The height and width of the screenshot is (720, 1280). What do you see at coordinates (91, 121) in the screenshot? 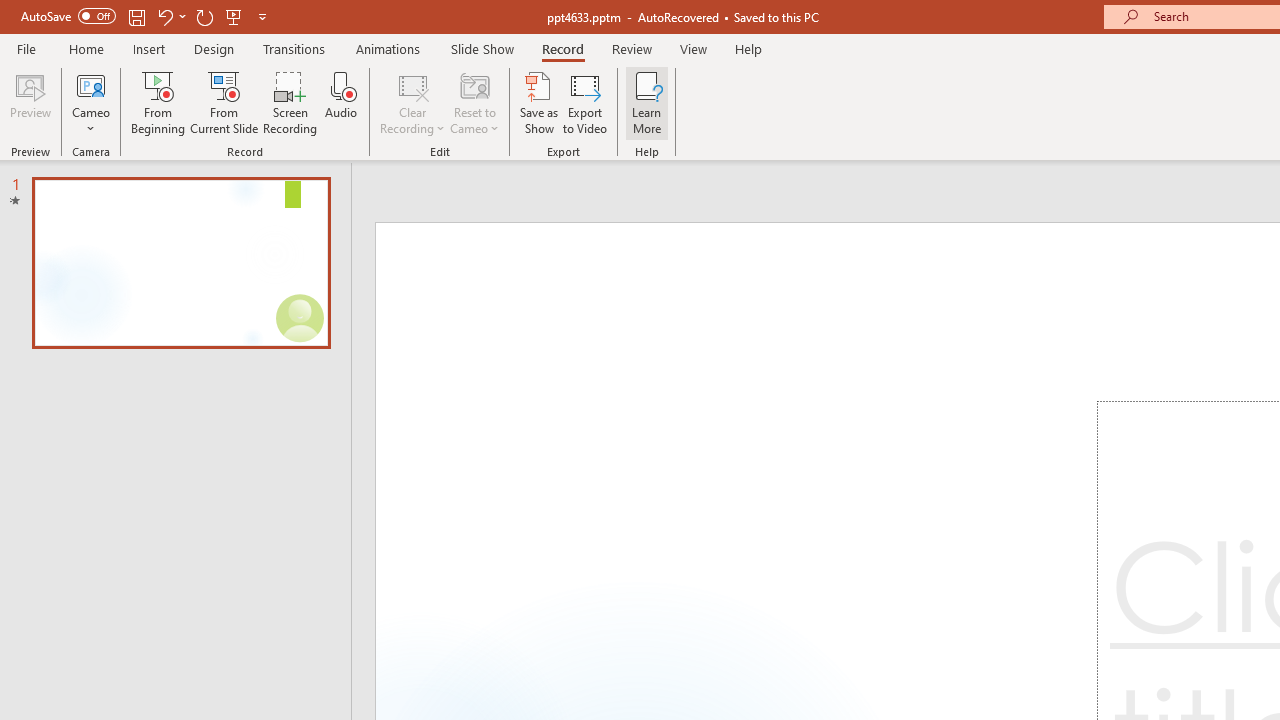
I see `More Options` at bounding box center [91, 121].